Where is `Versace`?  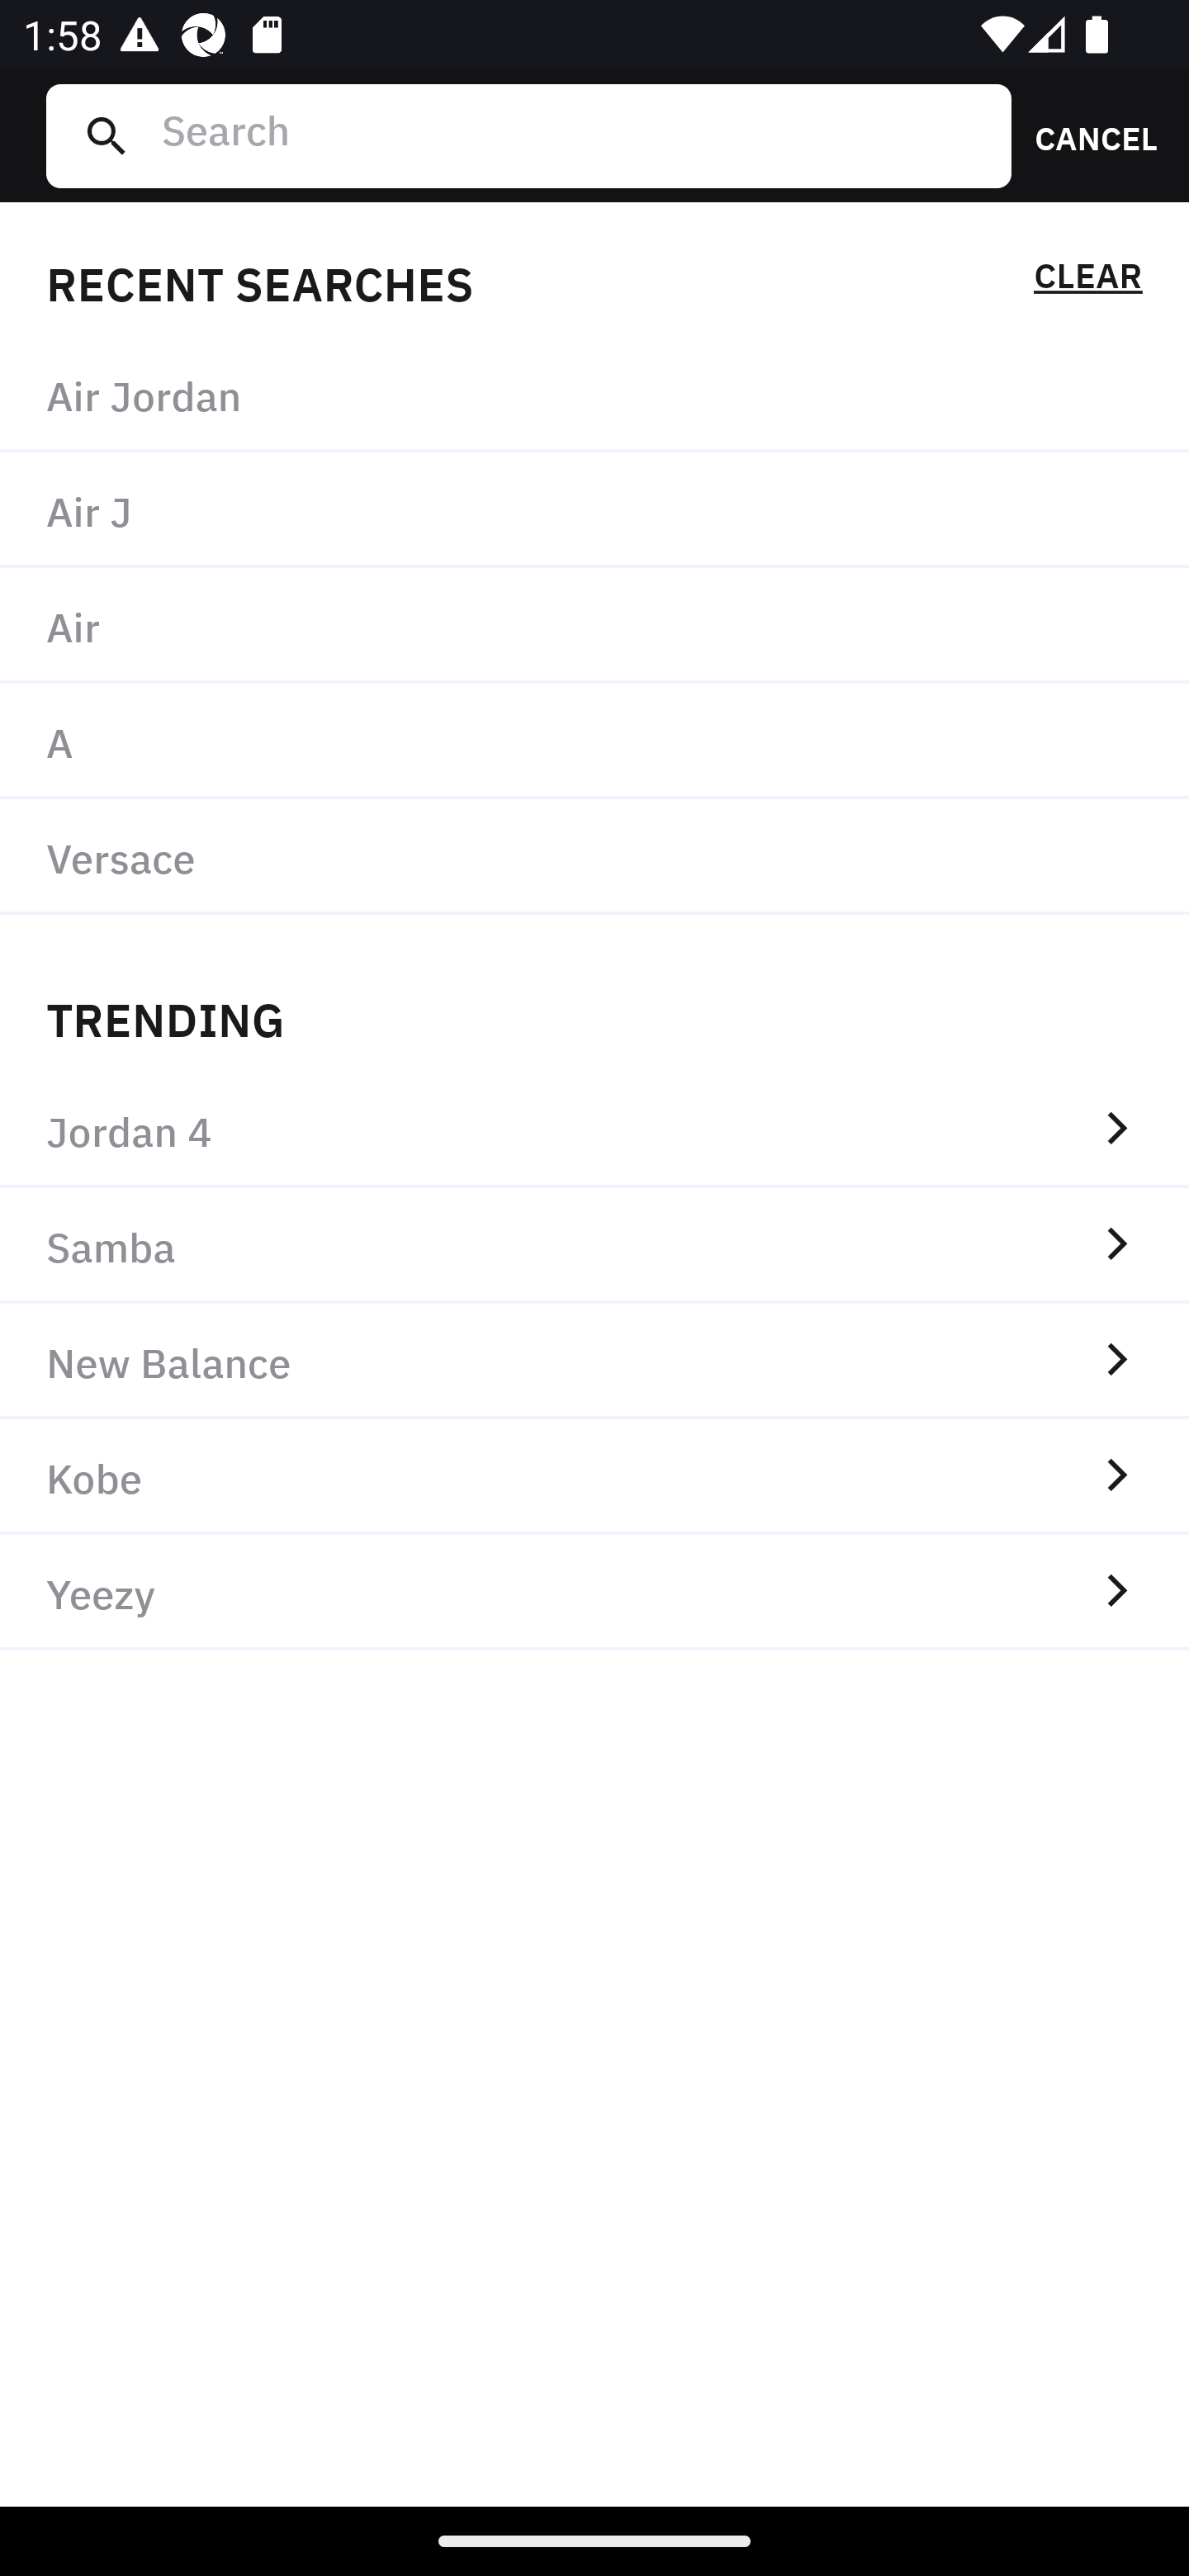 Versace is located at coordinates (594, 856).